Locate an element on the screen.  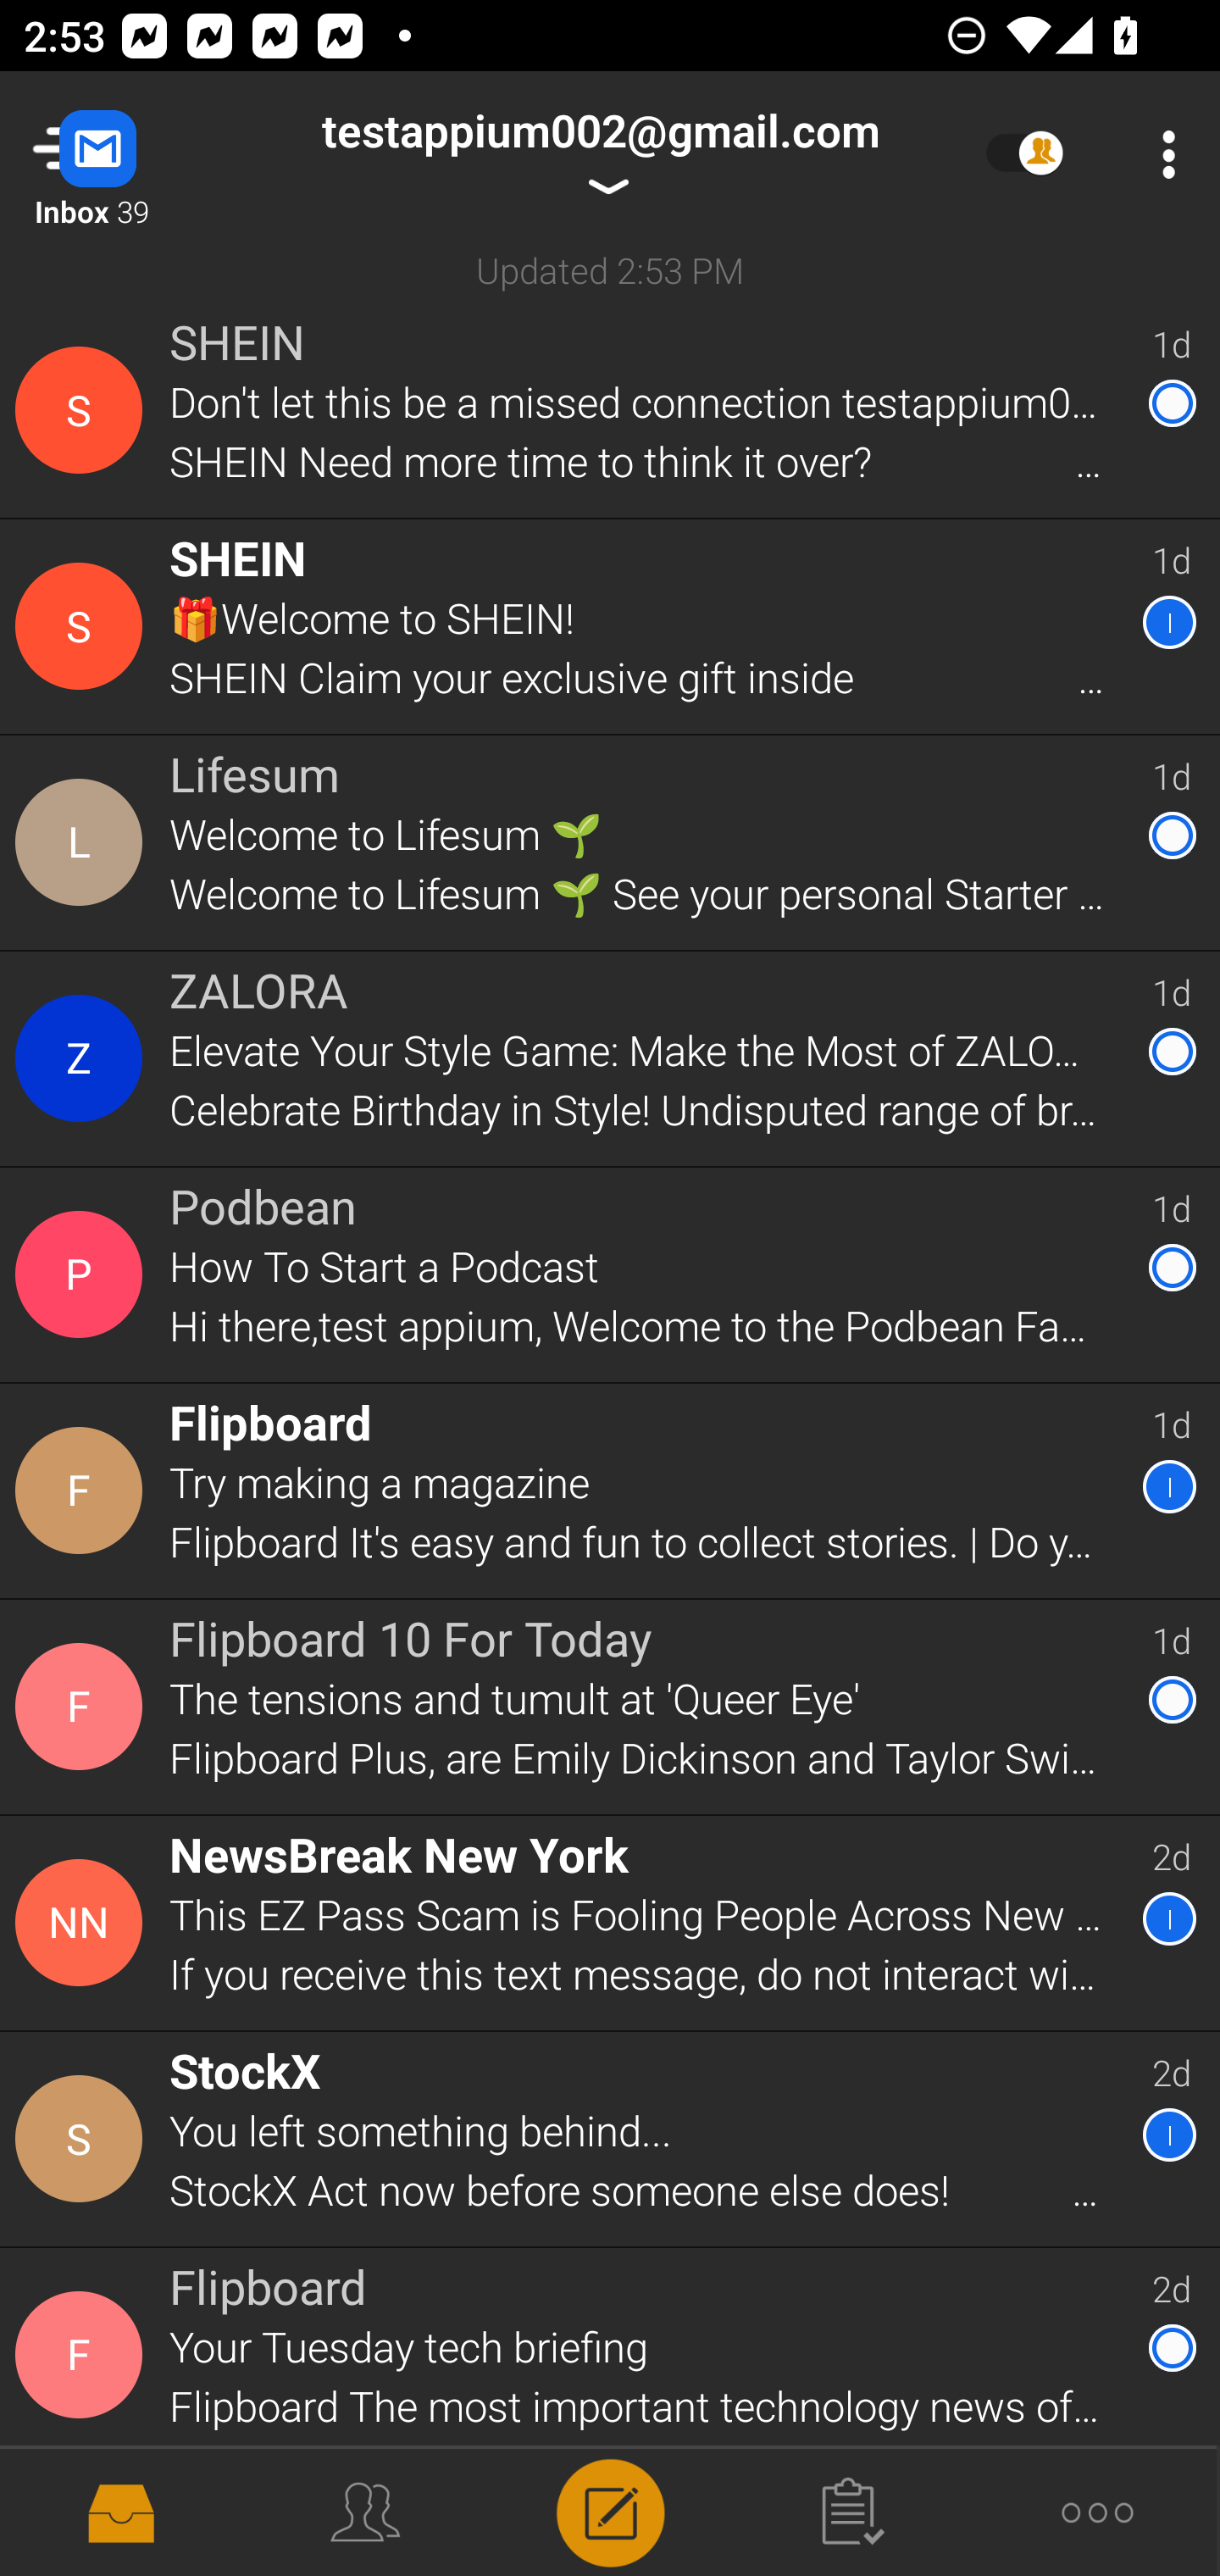
Contact Details is located at coordinates (83, 410).